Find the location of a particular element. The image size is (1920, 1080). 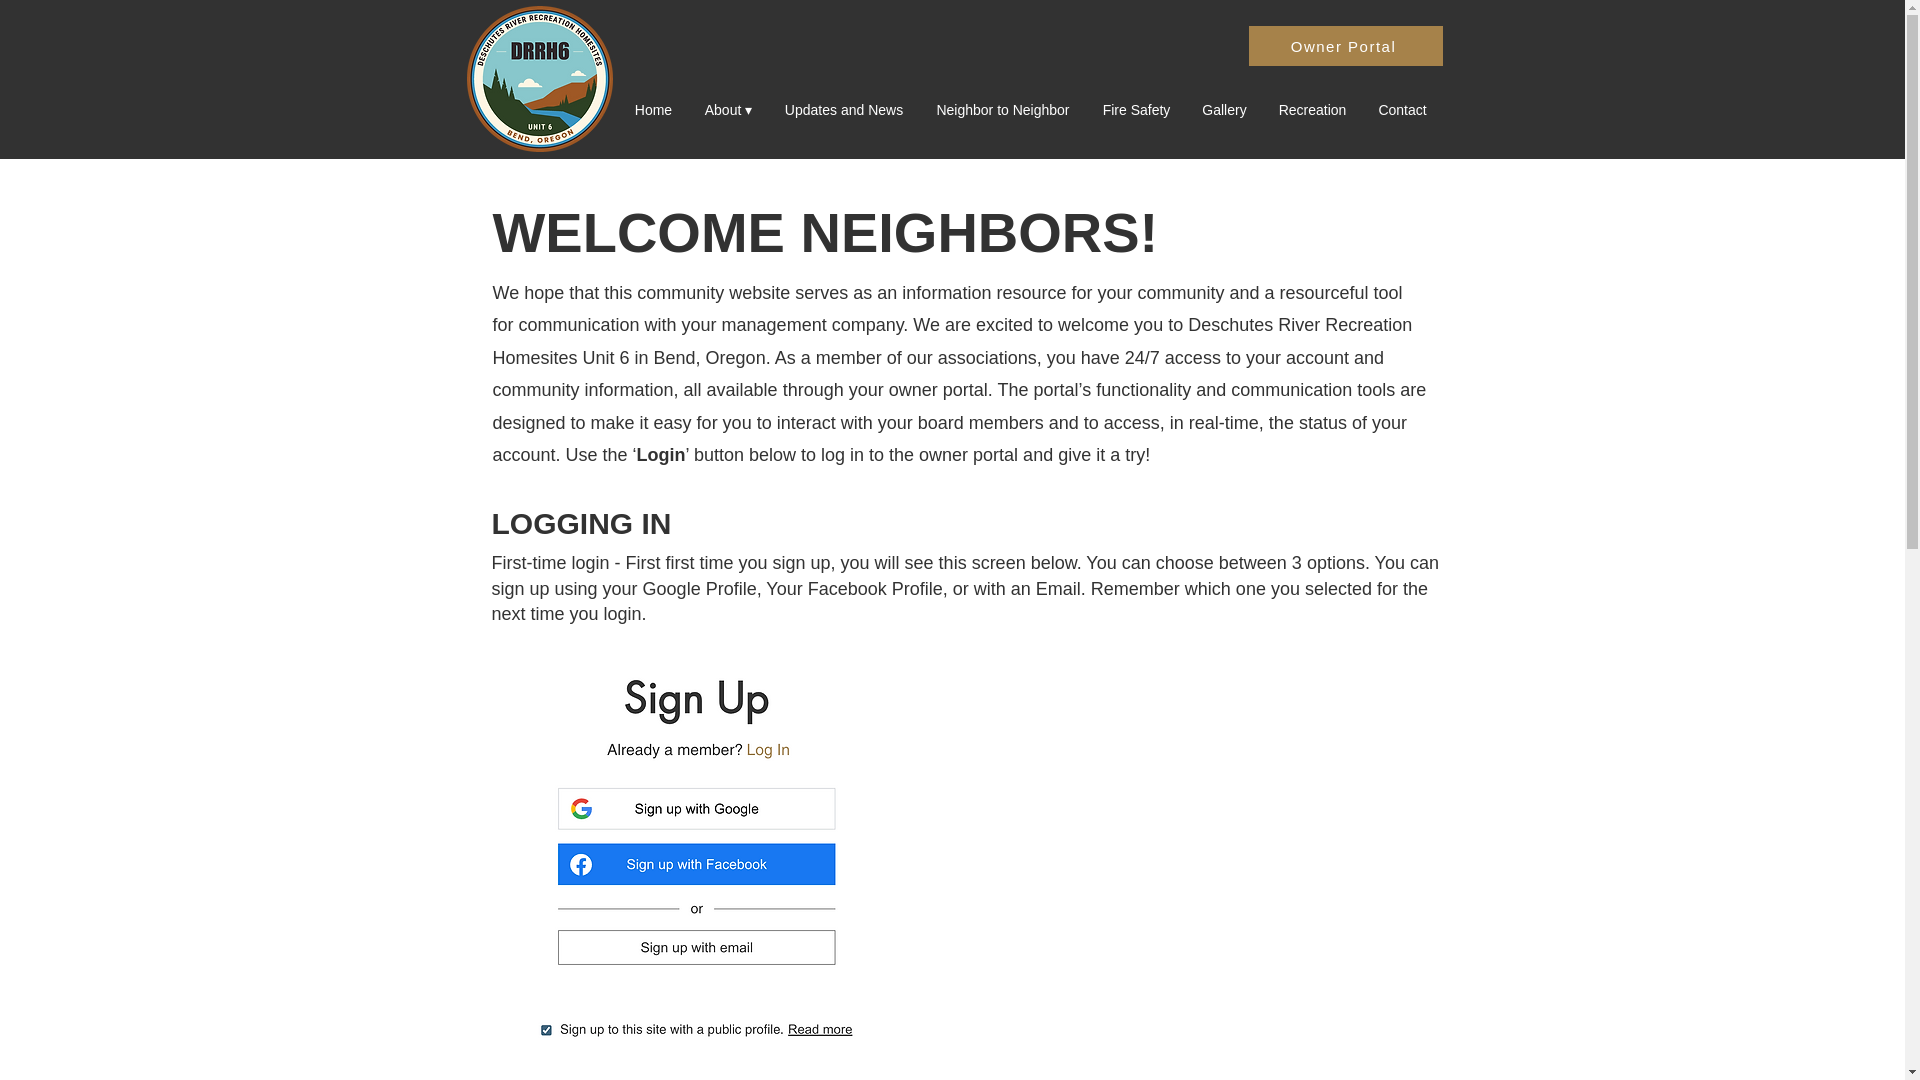

Contact is located at coordinates (1401, 110).